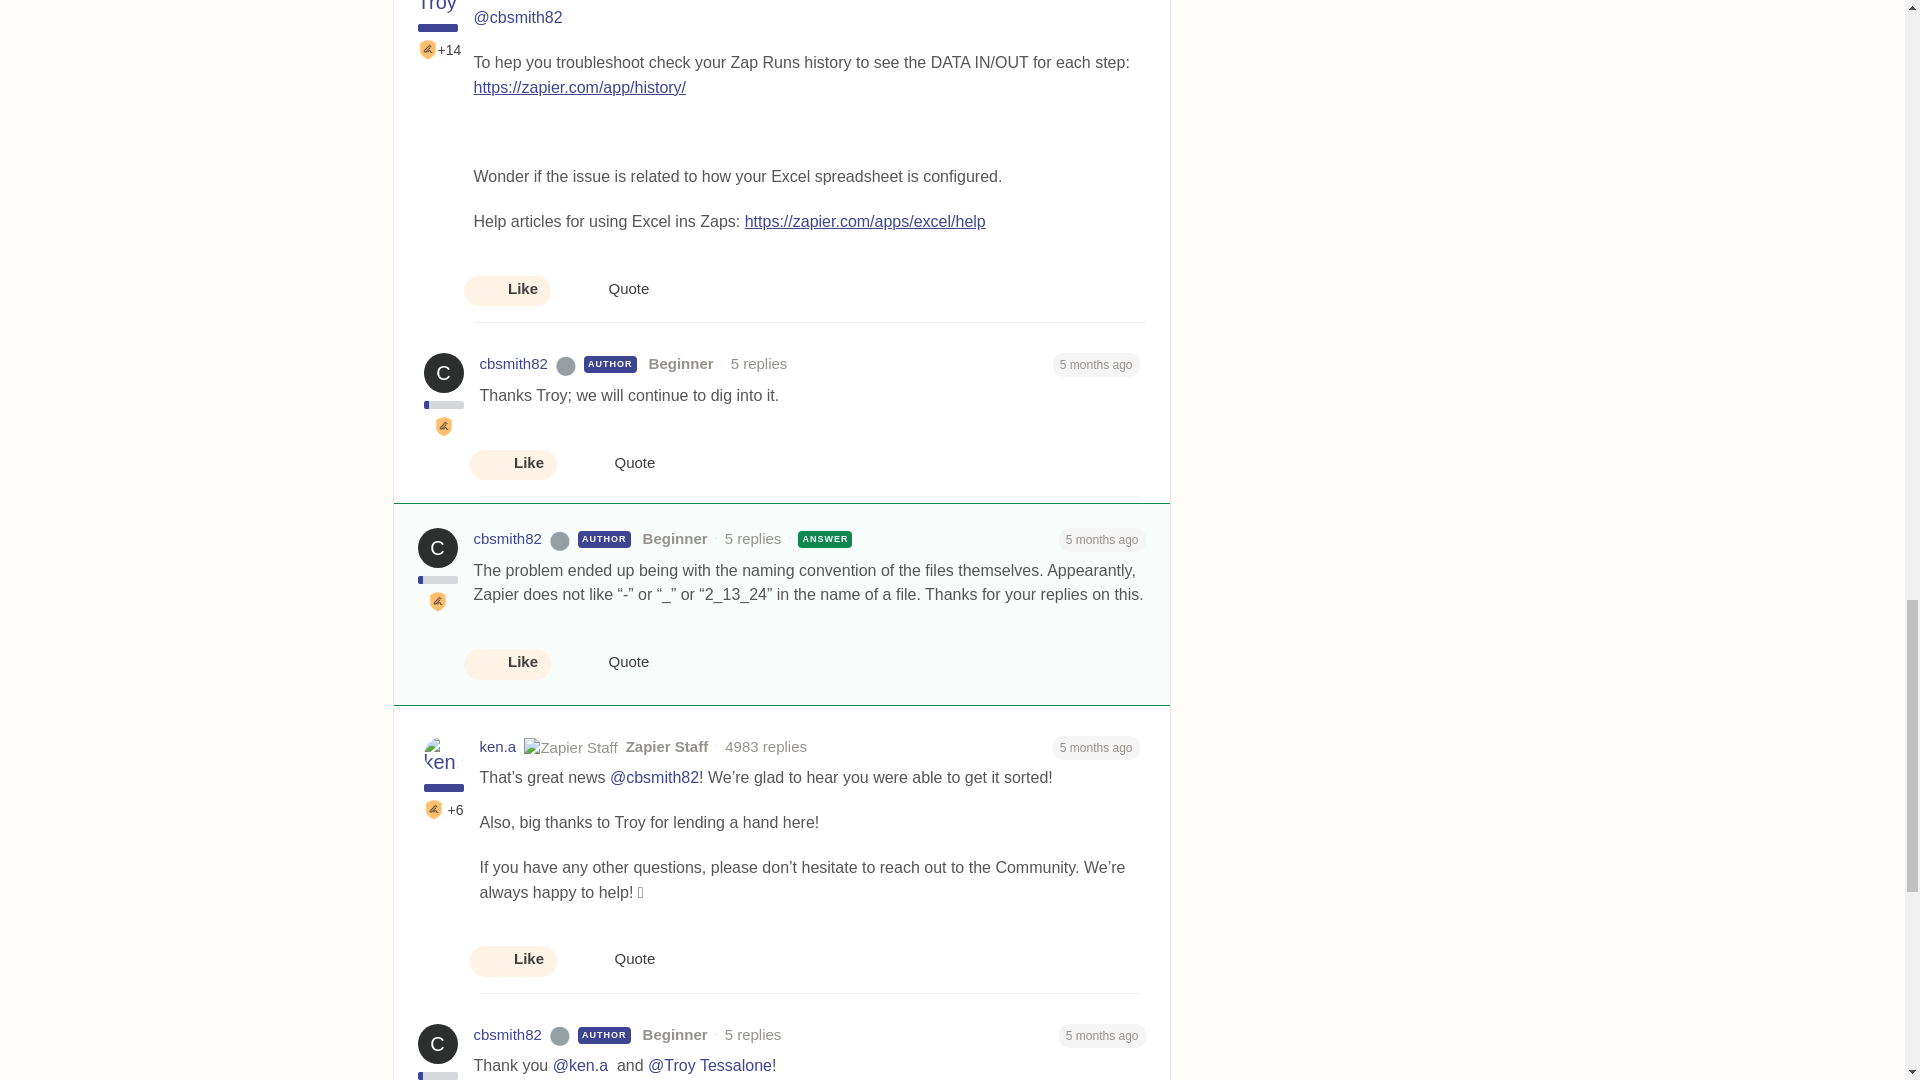  What do you see at coordinates (438, 602) in the screenshot?
I see `First Best Answer` at bounding box center [438, 602].